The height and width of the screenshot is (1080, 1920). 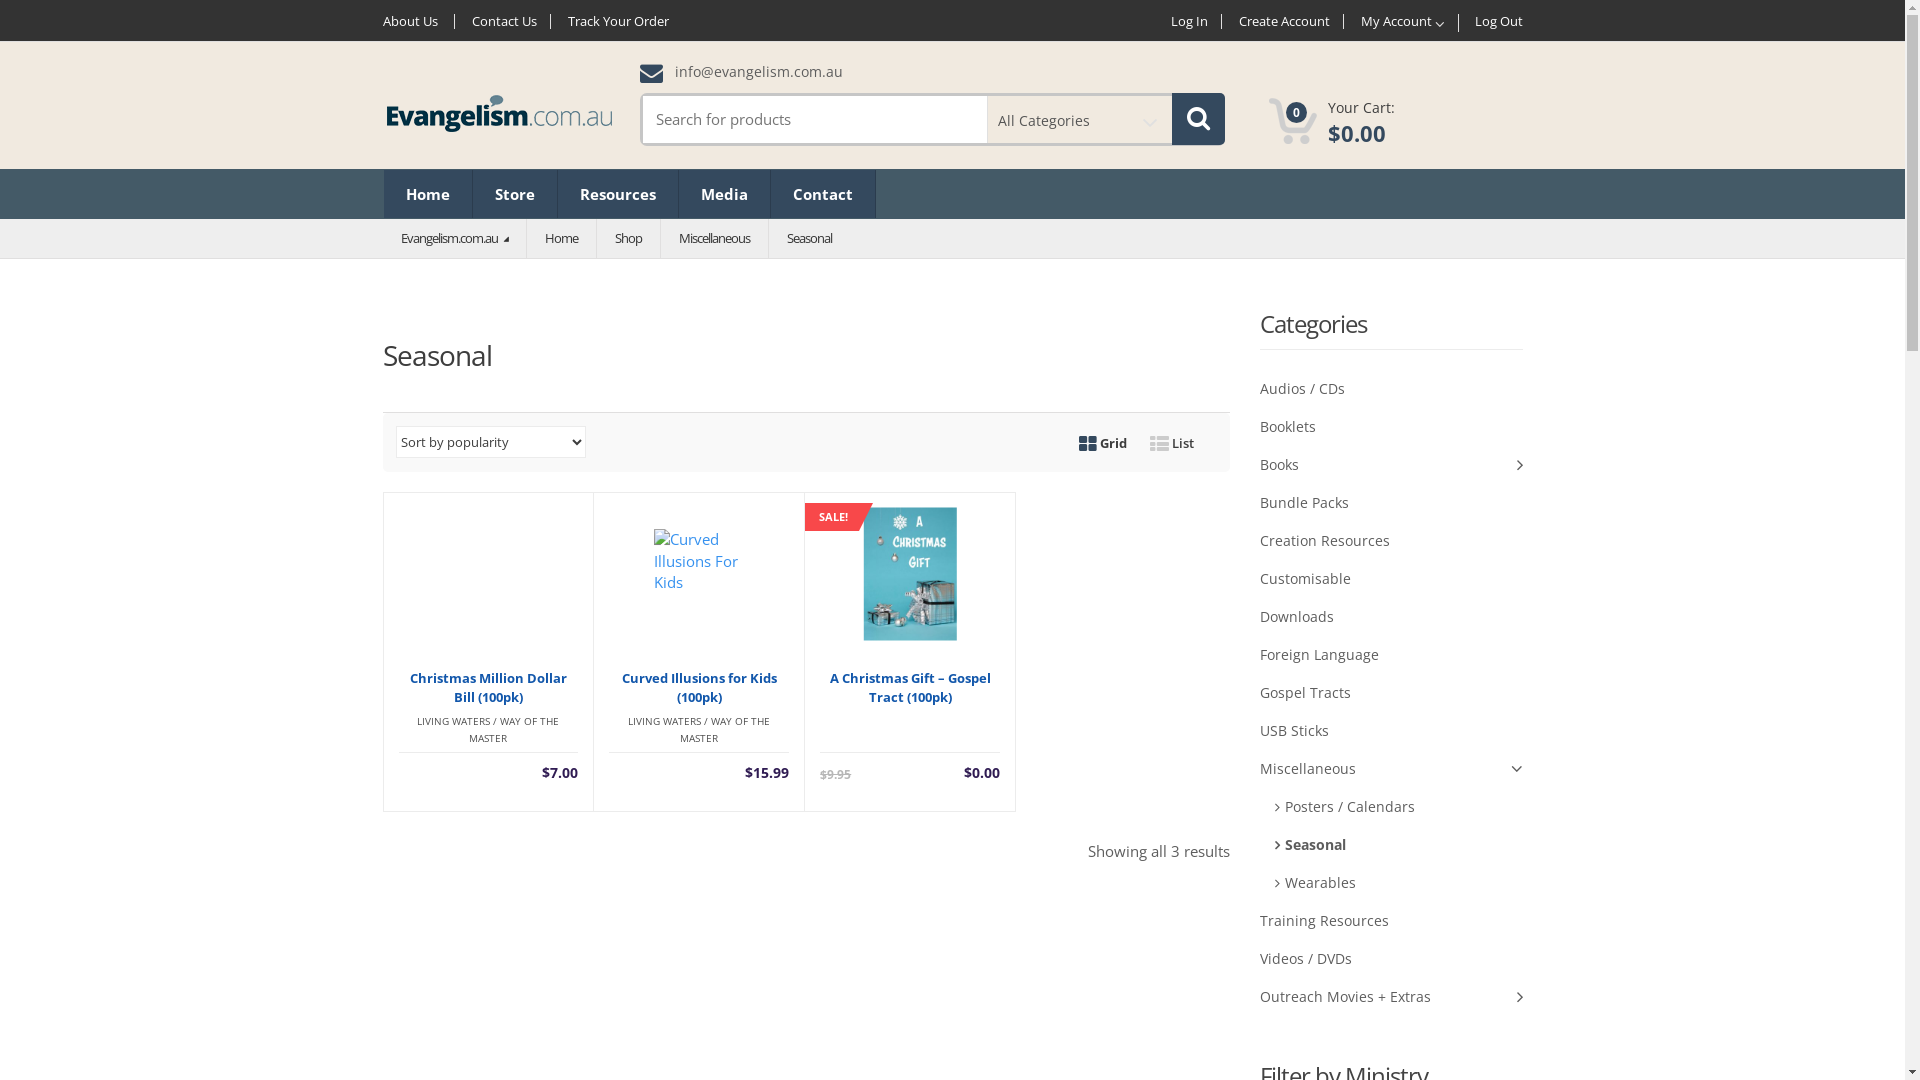 I want to click on Wearables, so click(x=1399, y=883).